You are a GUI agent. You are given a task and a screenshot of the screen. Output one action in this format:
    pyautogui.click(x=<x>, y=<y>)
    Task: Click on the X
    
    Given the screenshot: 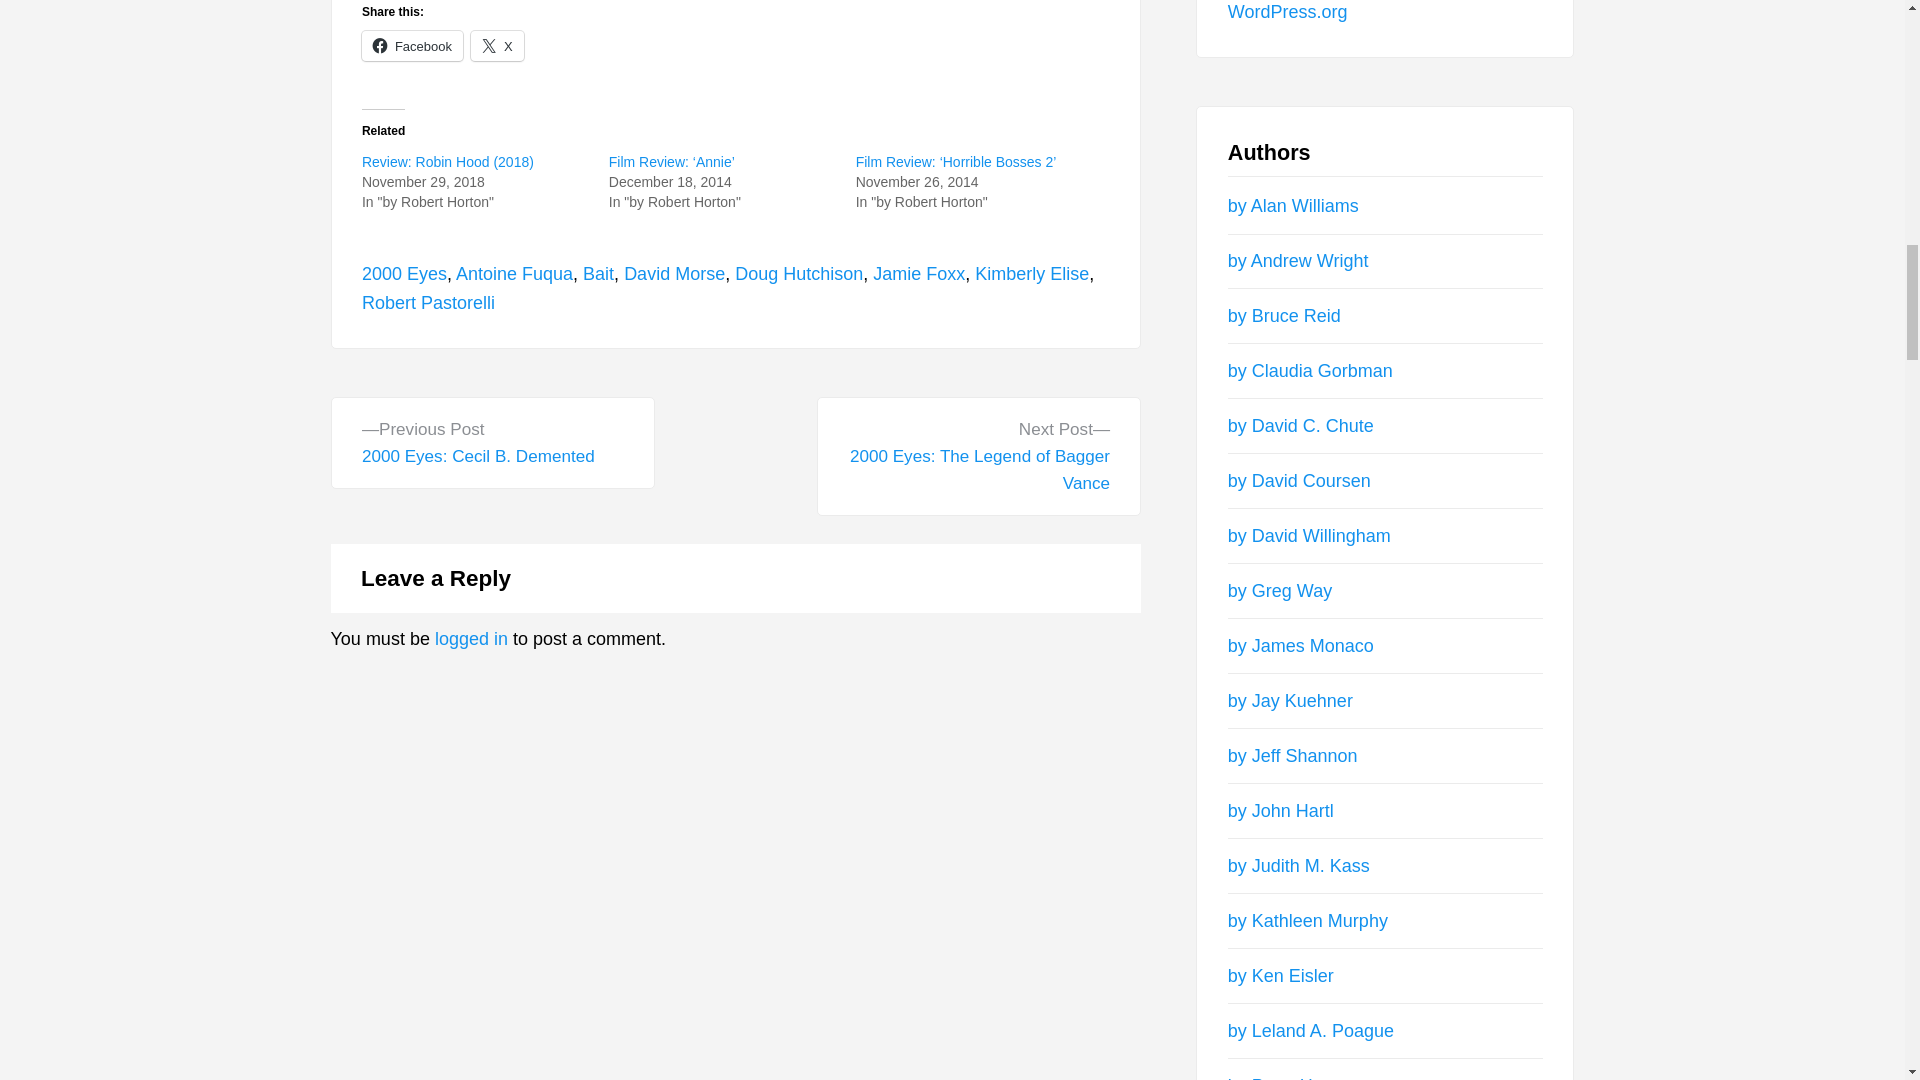 What is the action you would take?
    pyautogui.click(x=497, y=46)
    